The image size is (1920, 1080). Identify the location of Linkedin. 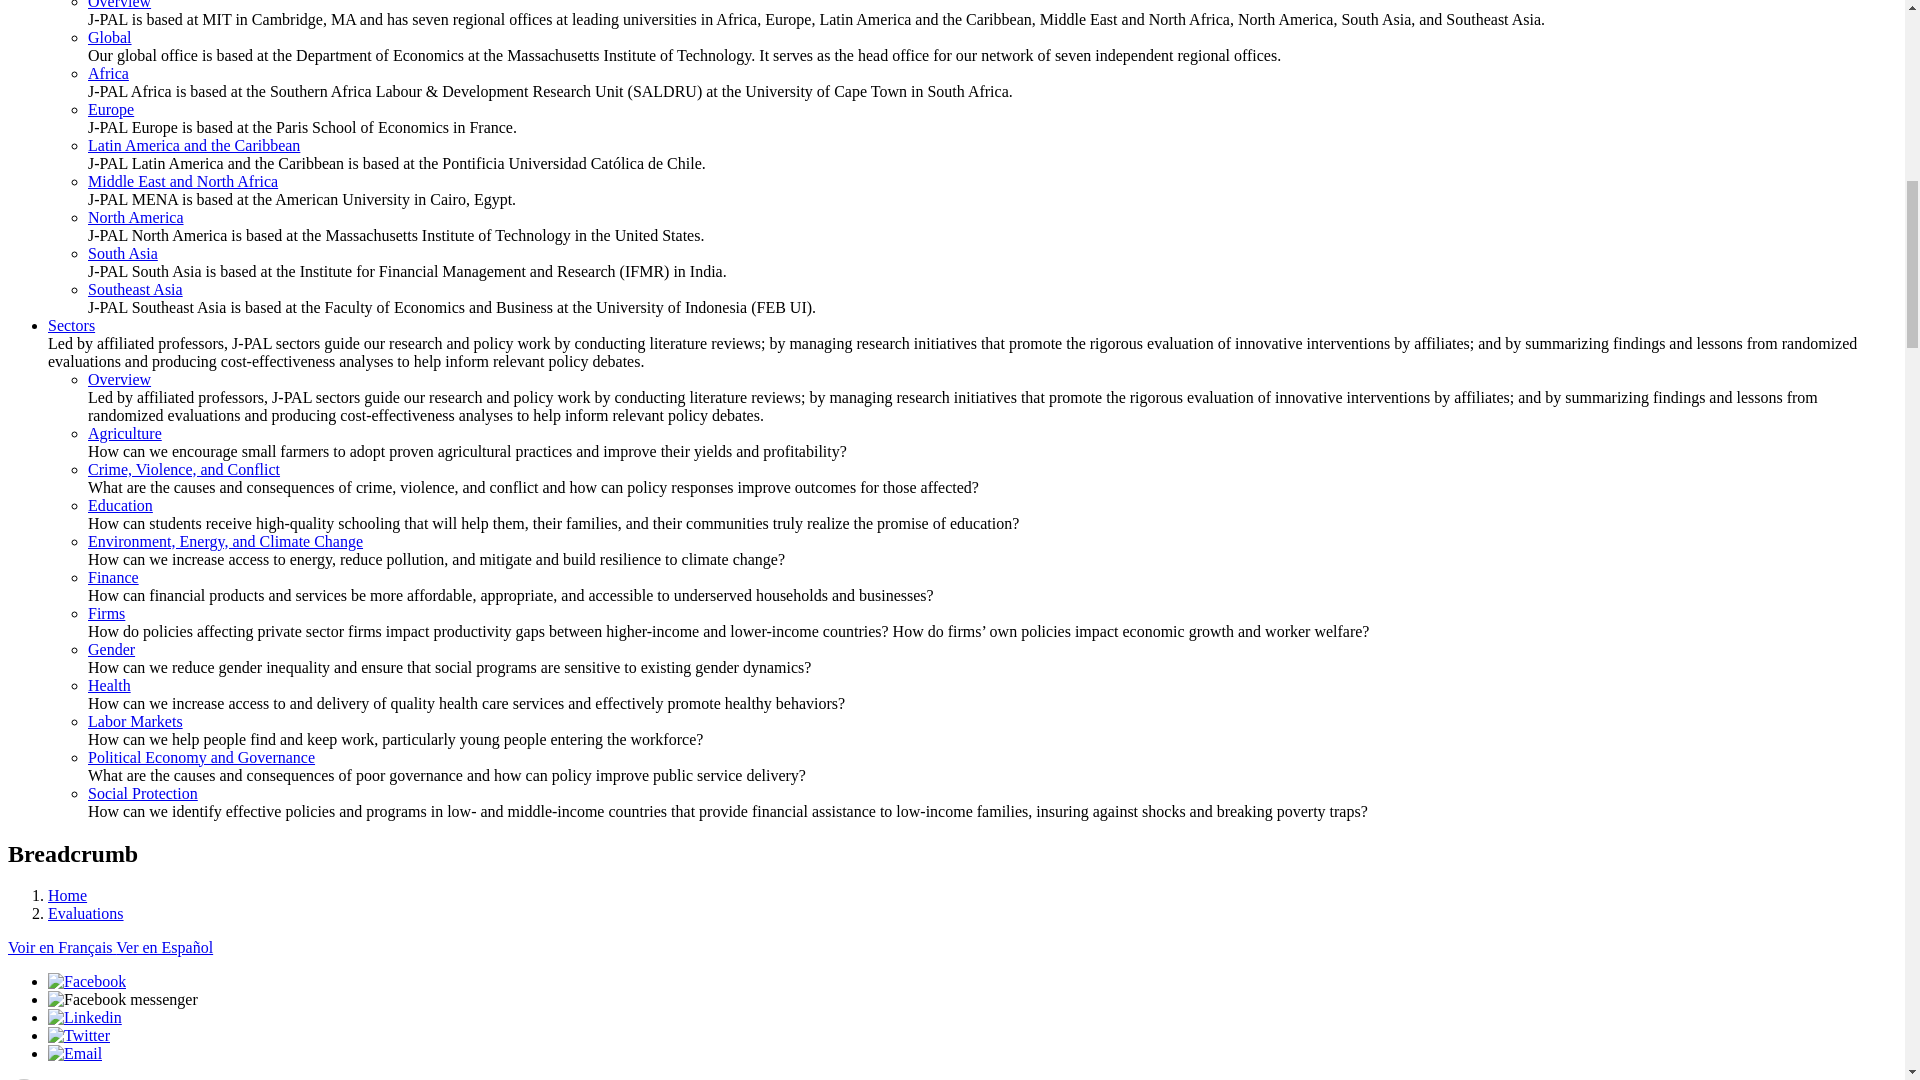
(85, 1017).